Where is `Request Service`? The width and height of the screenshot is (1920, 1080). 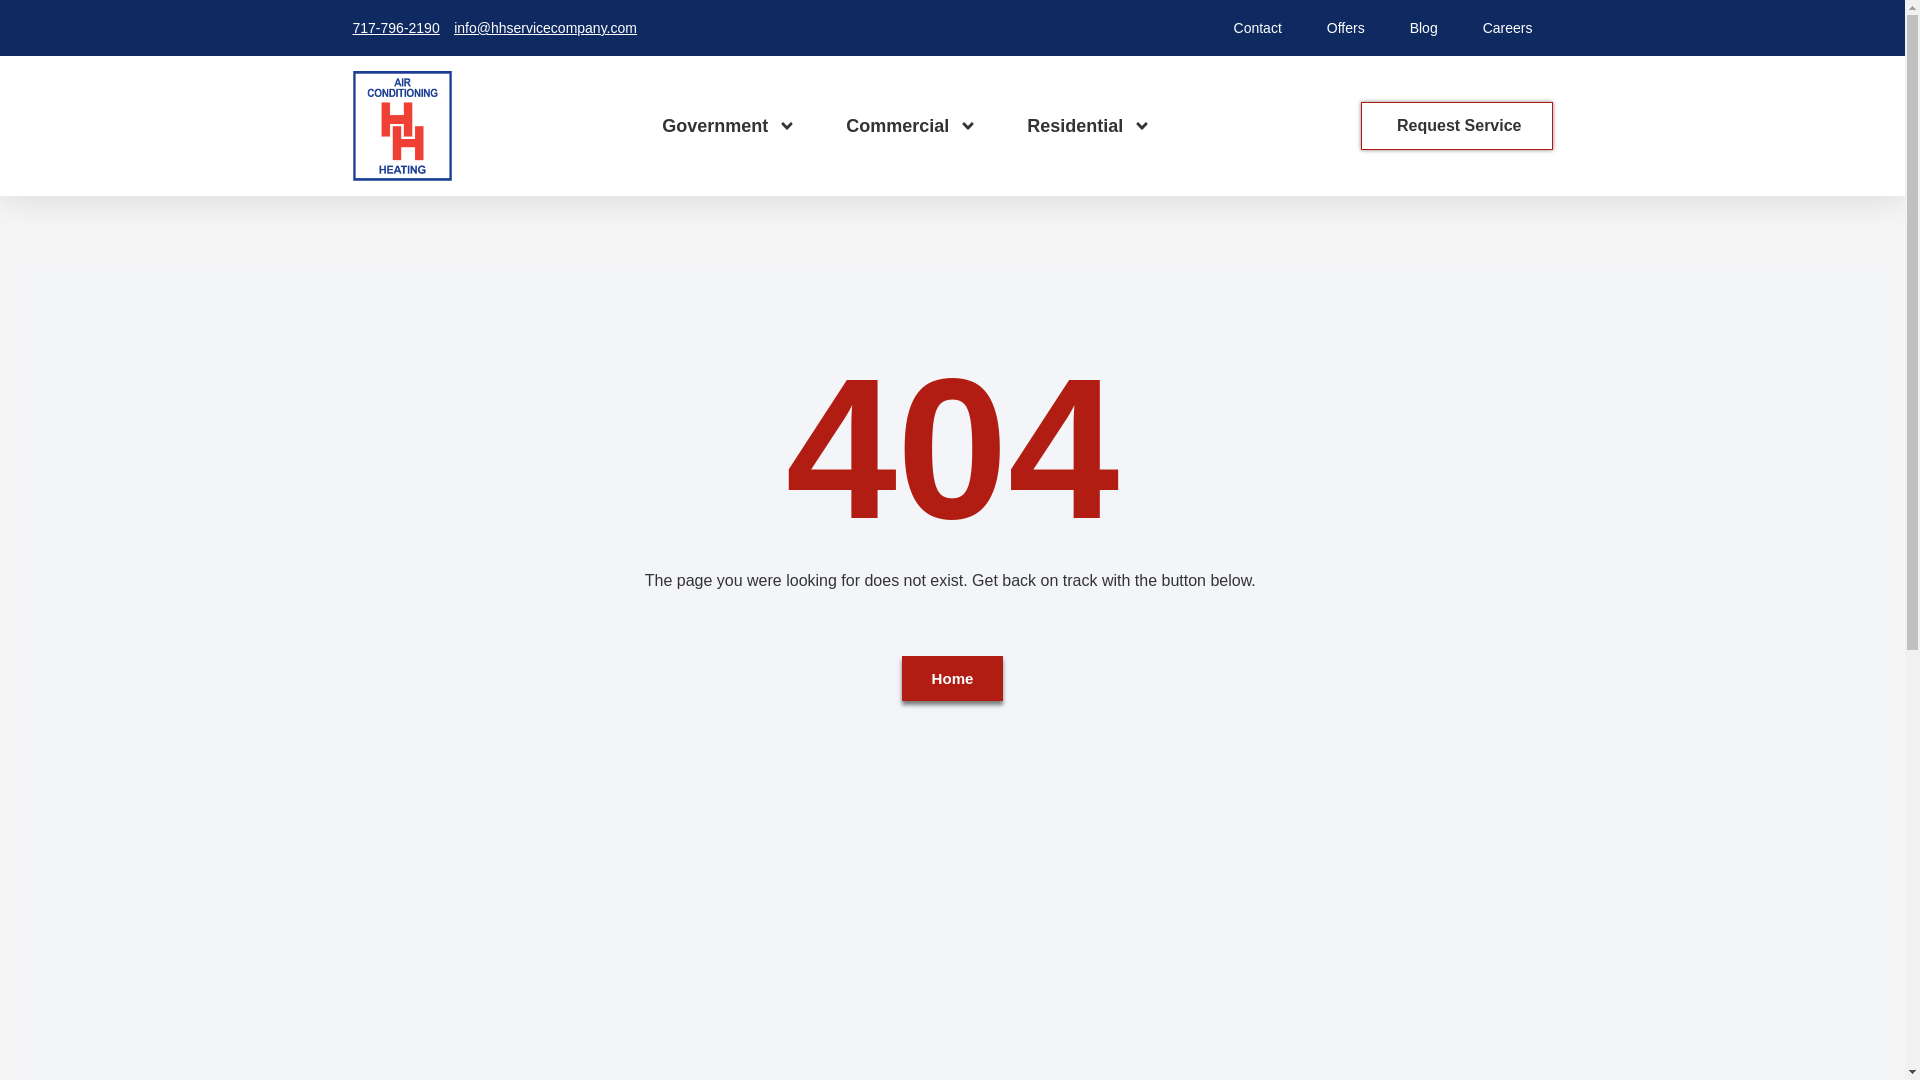 Request Service is located at coordinates (1457, 126).